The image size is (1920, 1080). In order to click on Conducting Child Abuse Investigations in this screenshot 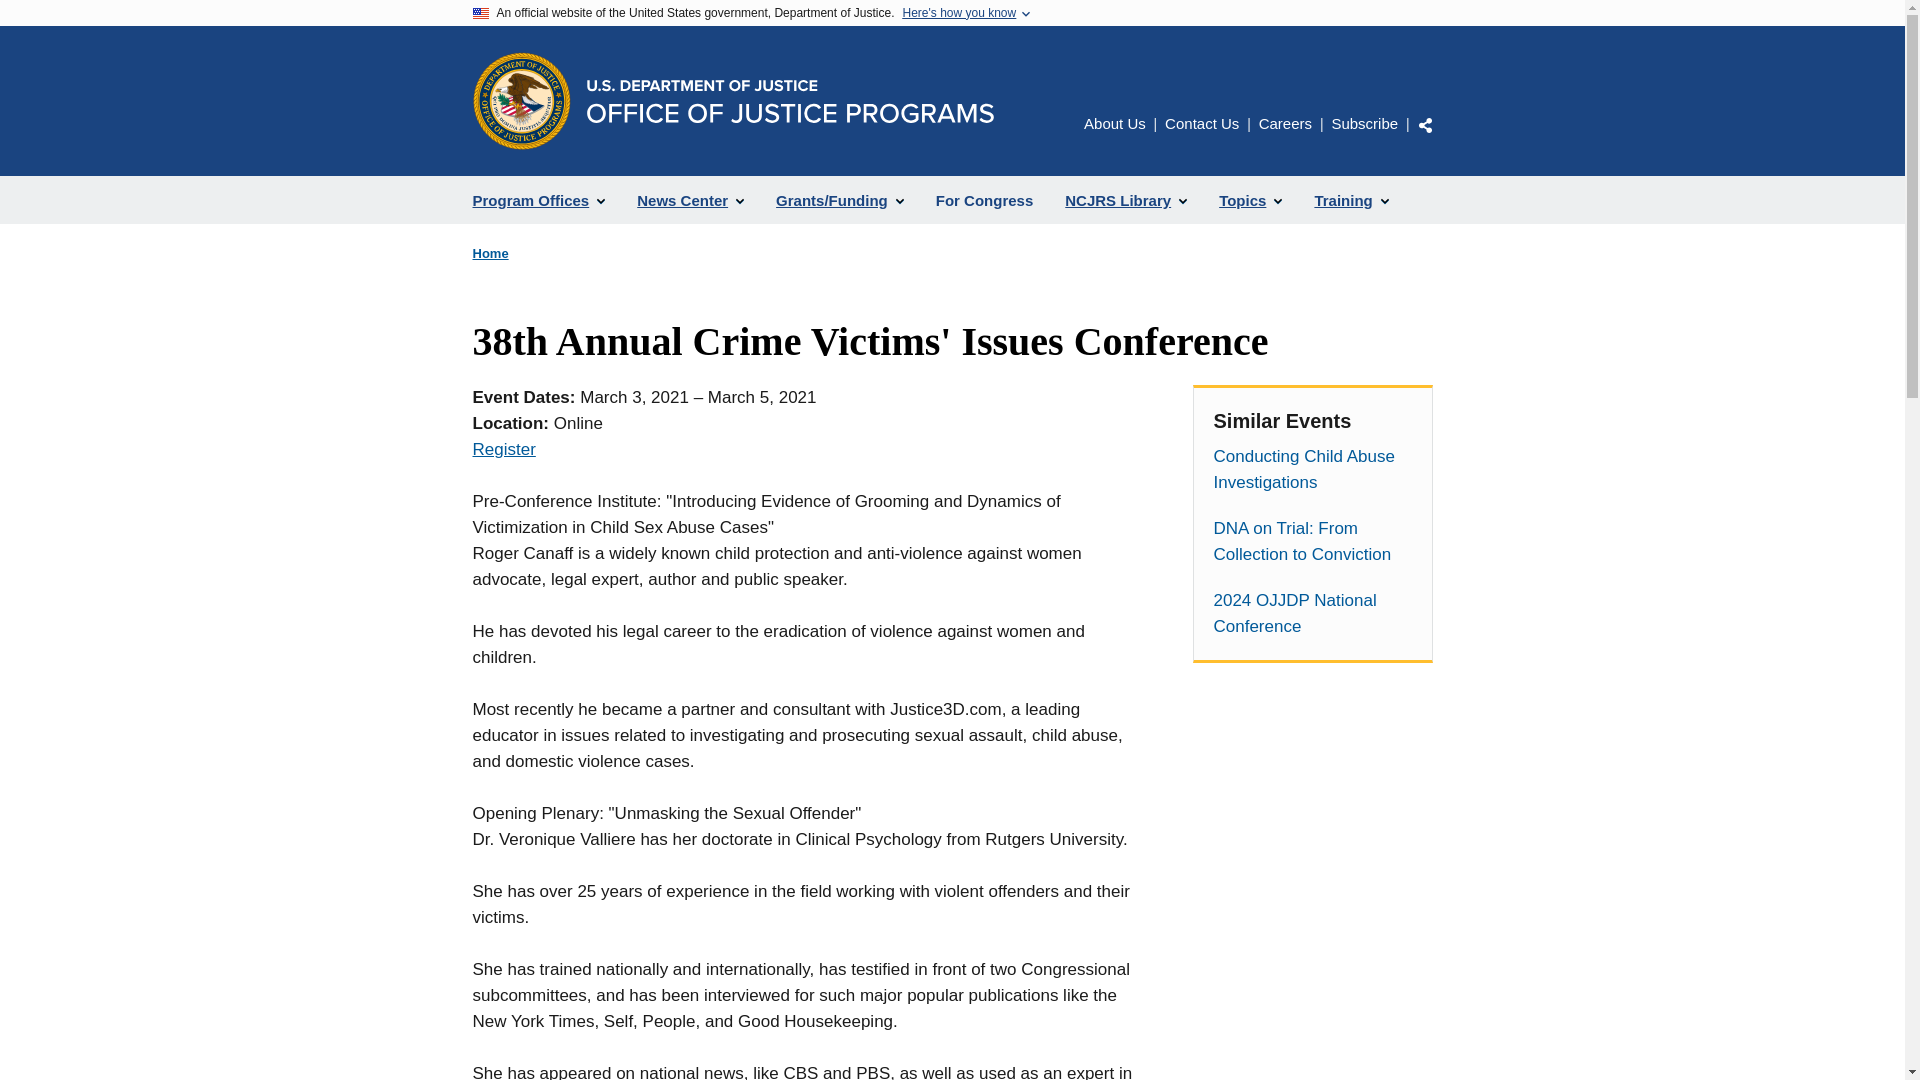, I will do `click(1312, 469)`.